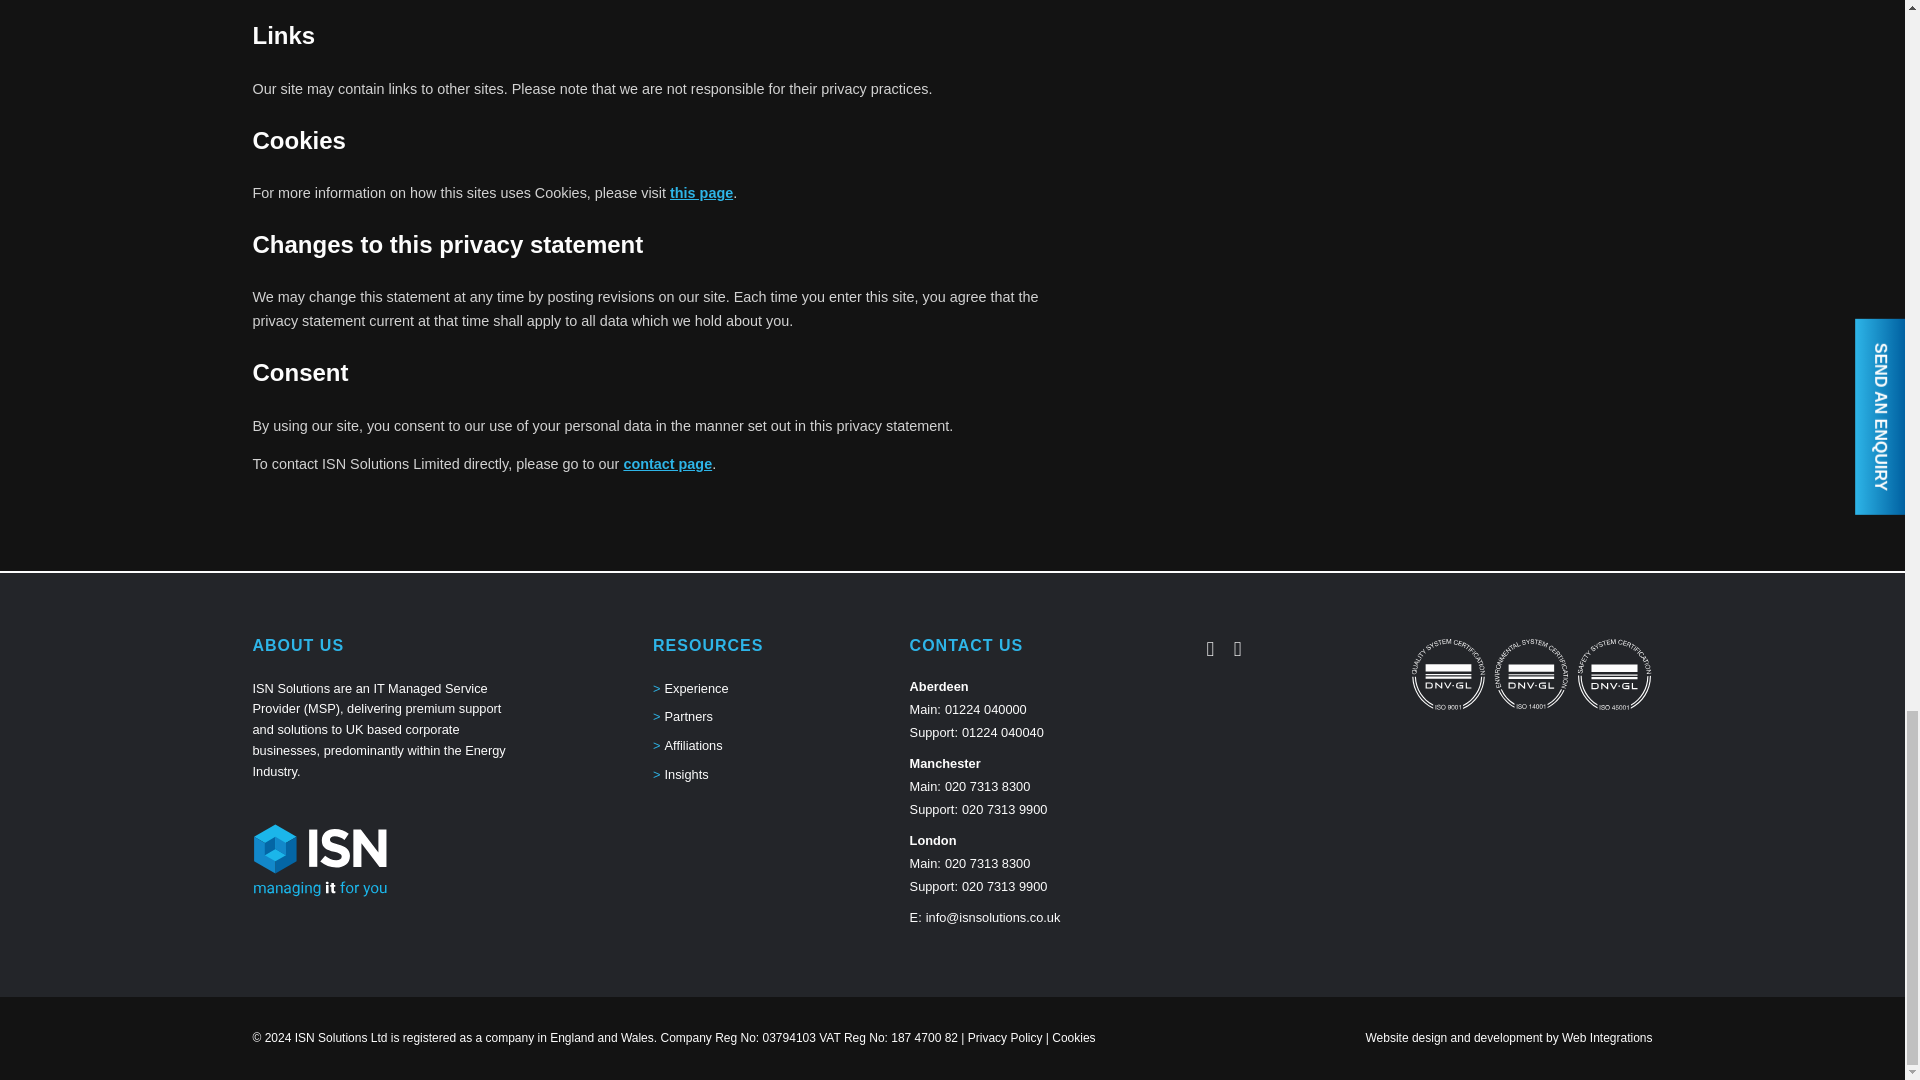 Image resolution: width=1920 pixels, height=1080 pixels. Describe the element at coordinates (986, 710) in the screenshot. I see `01224 040000` at that location.